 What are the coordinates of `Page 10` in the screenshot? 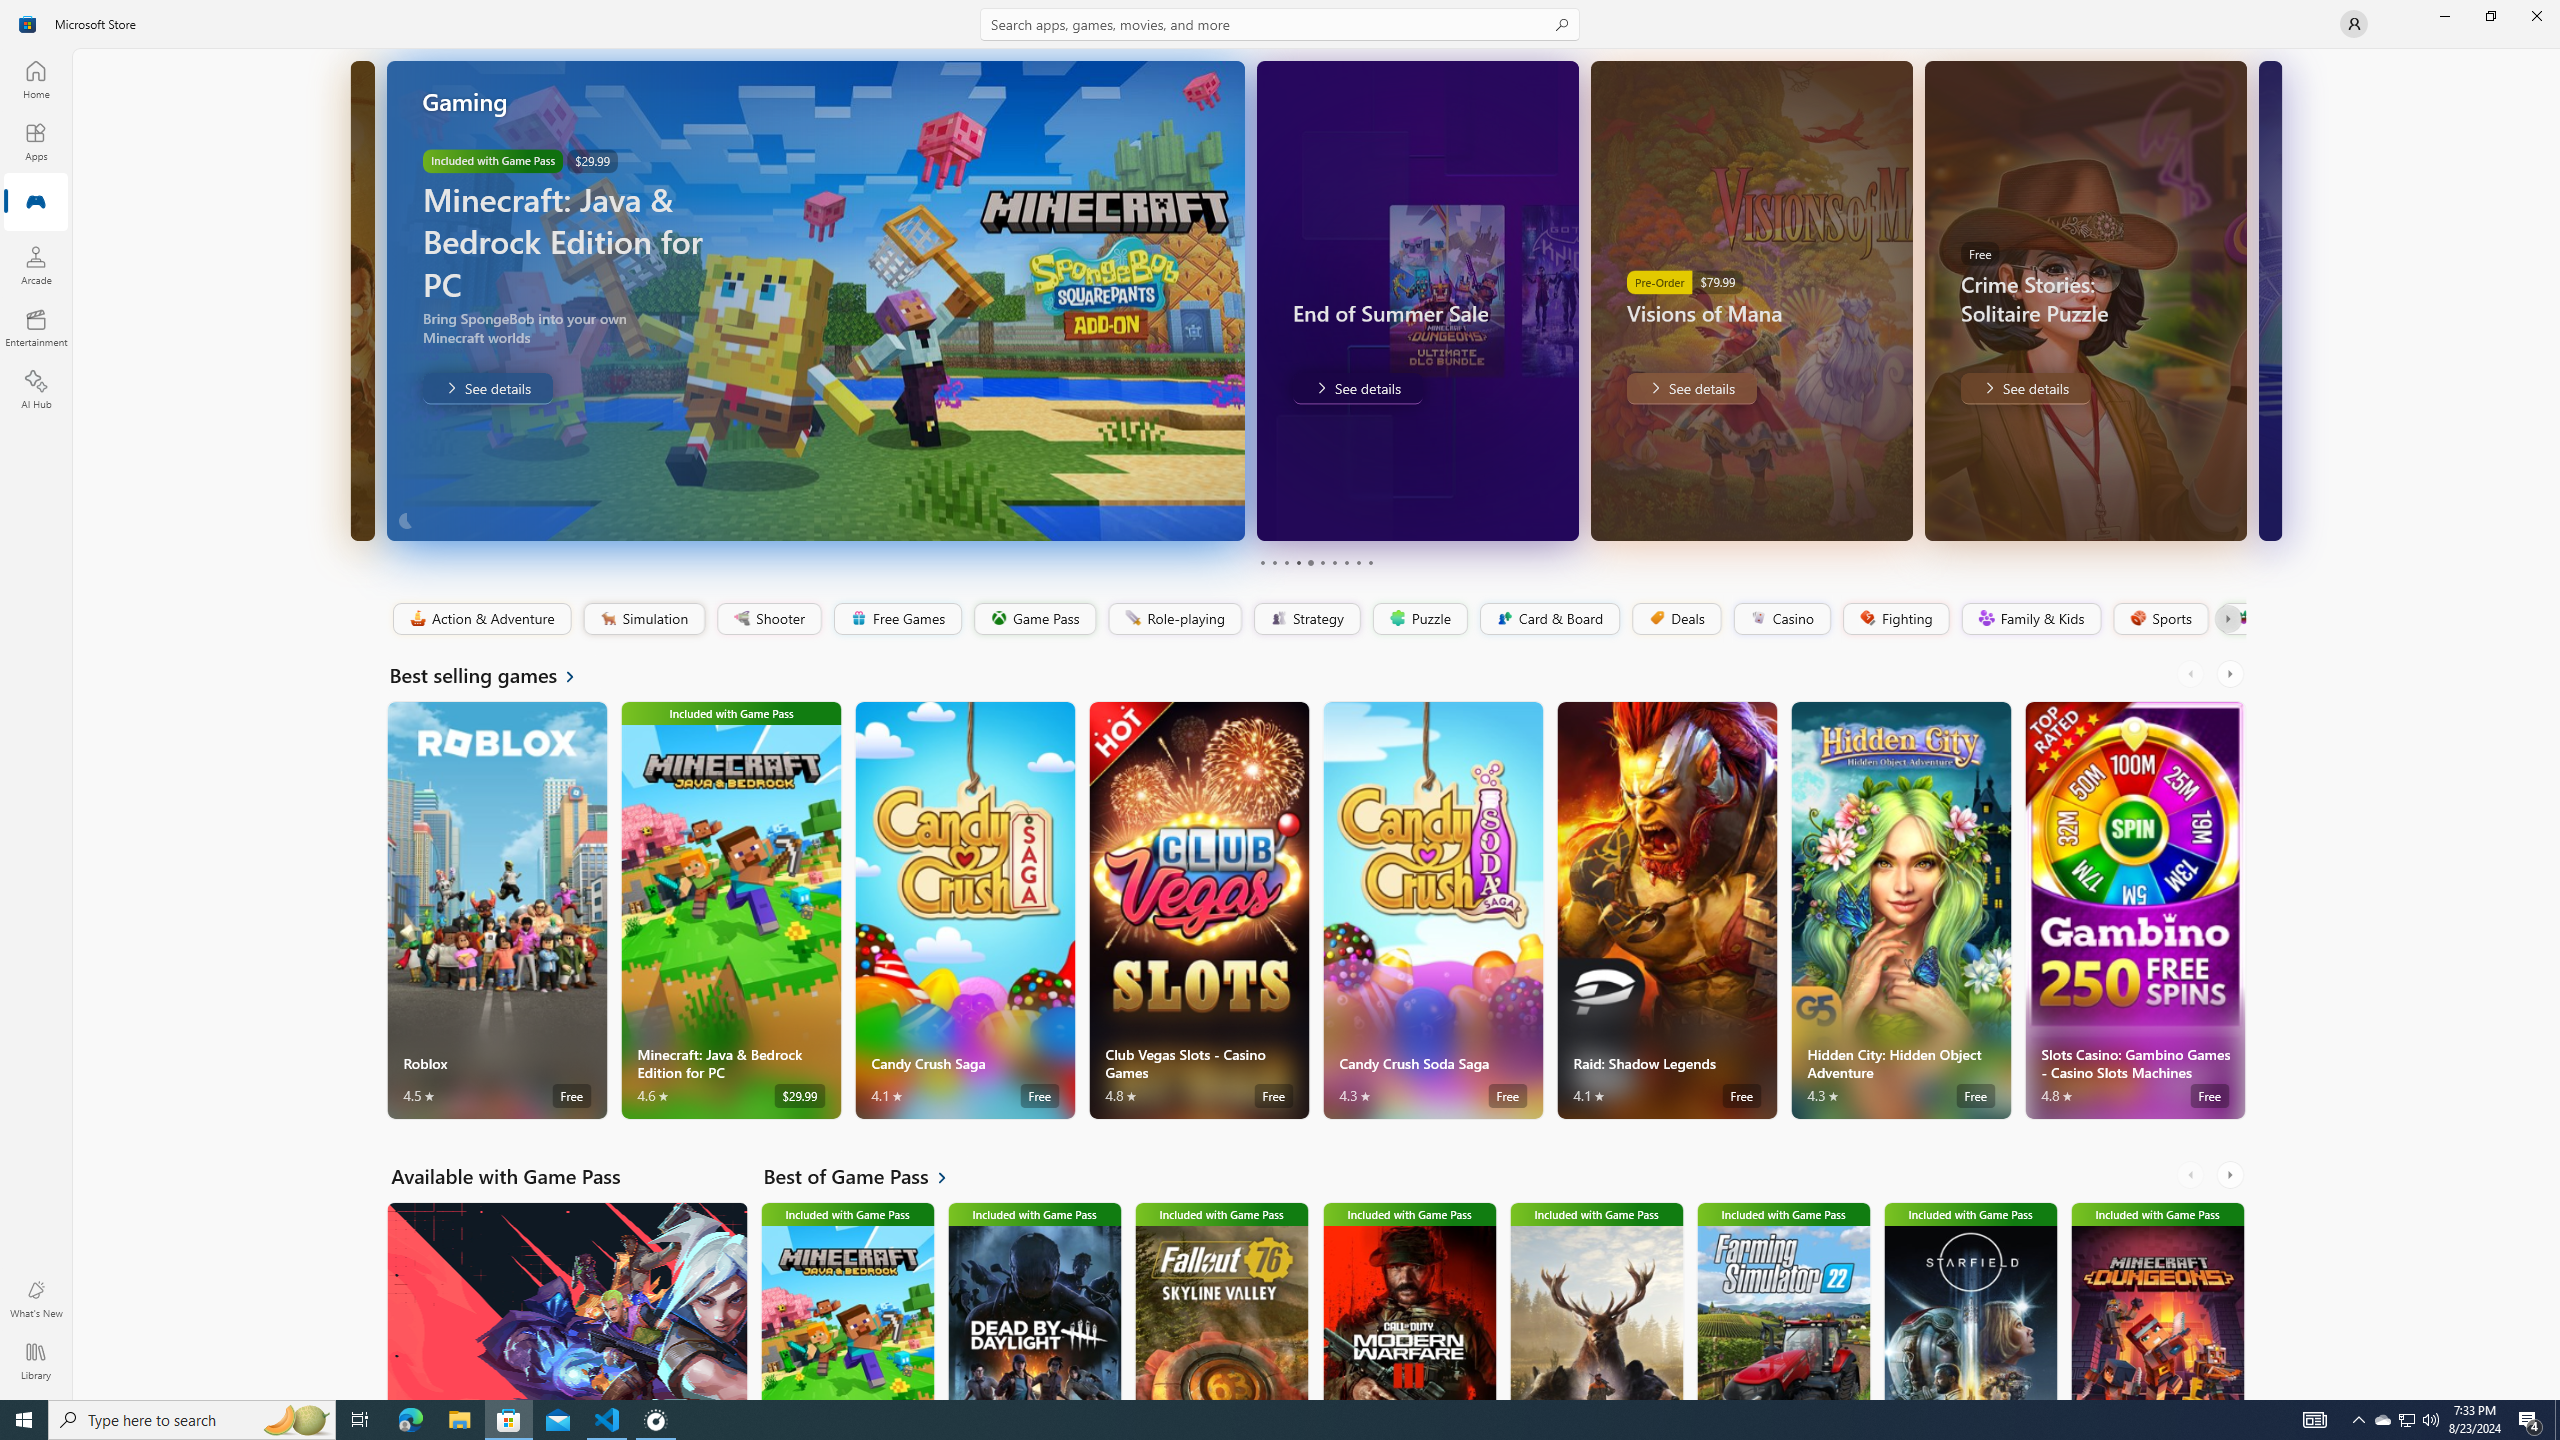 It's located at (1370, 562).